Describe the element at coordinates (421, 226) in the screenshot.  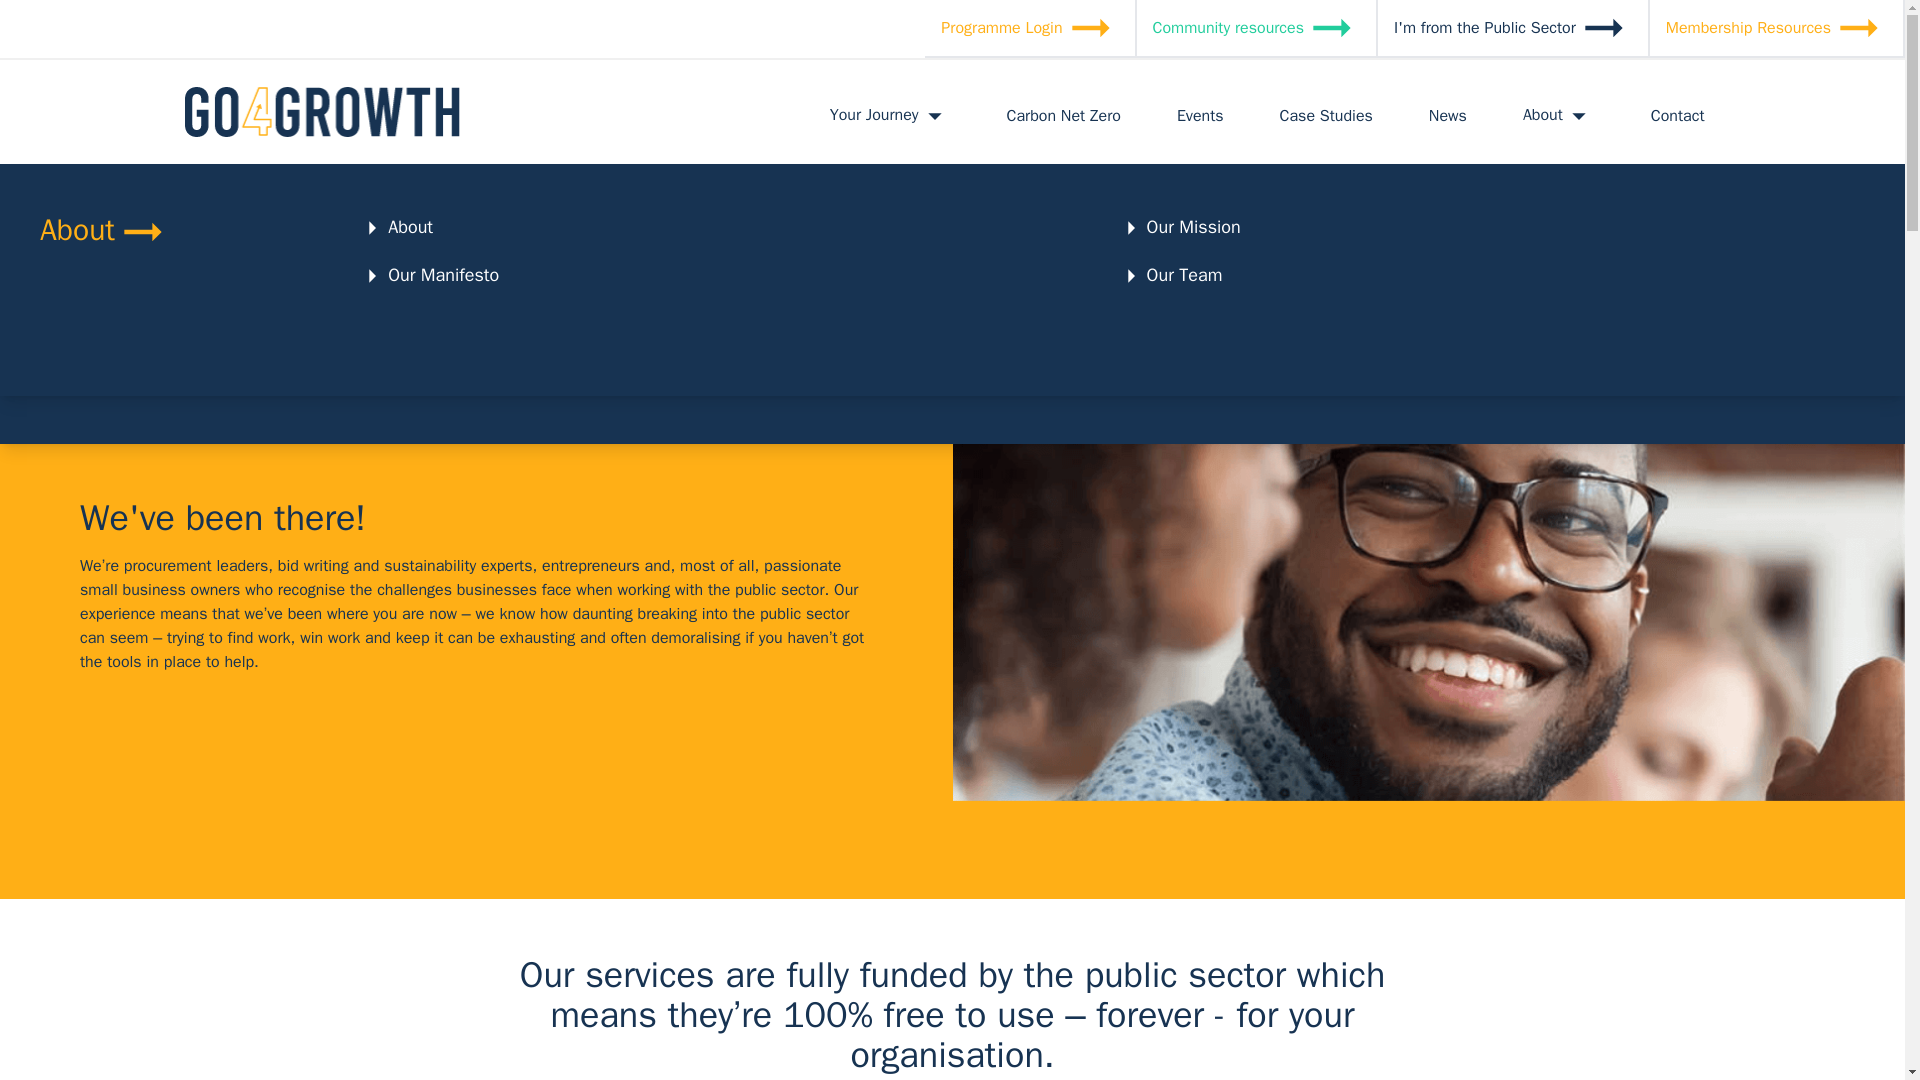
I see `Your Journey` at that location.